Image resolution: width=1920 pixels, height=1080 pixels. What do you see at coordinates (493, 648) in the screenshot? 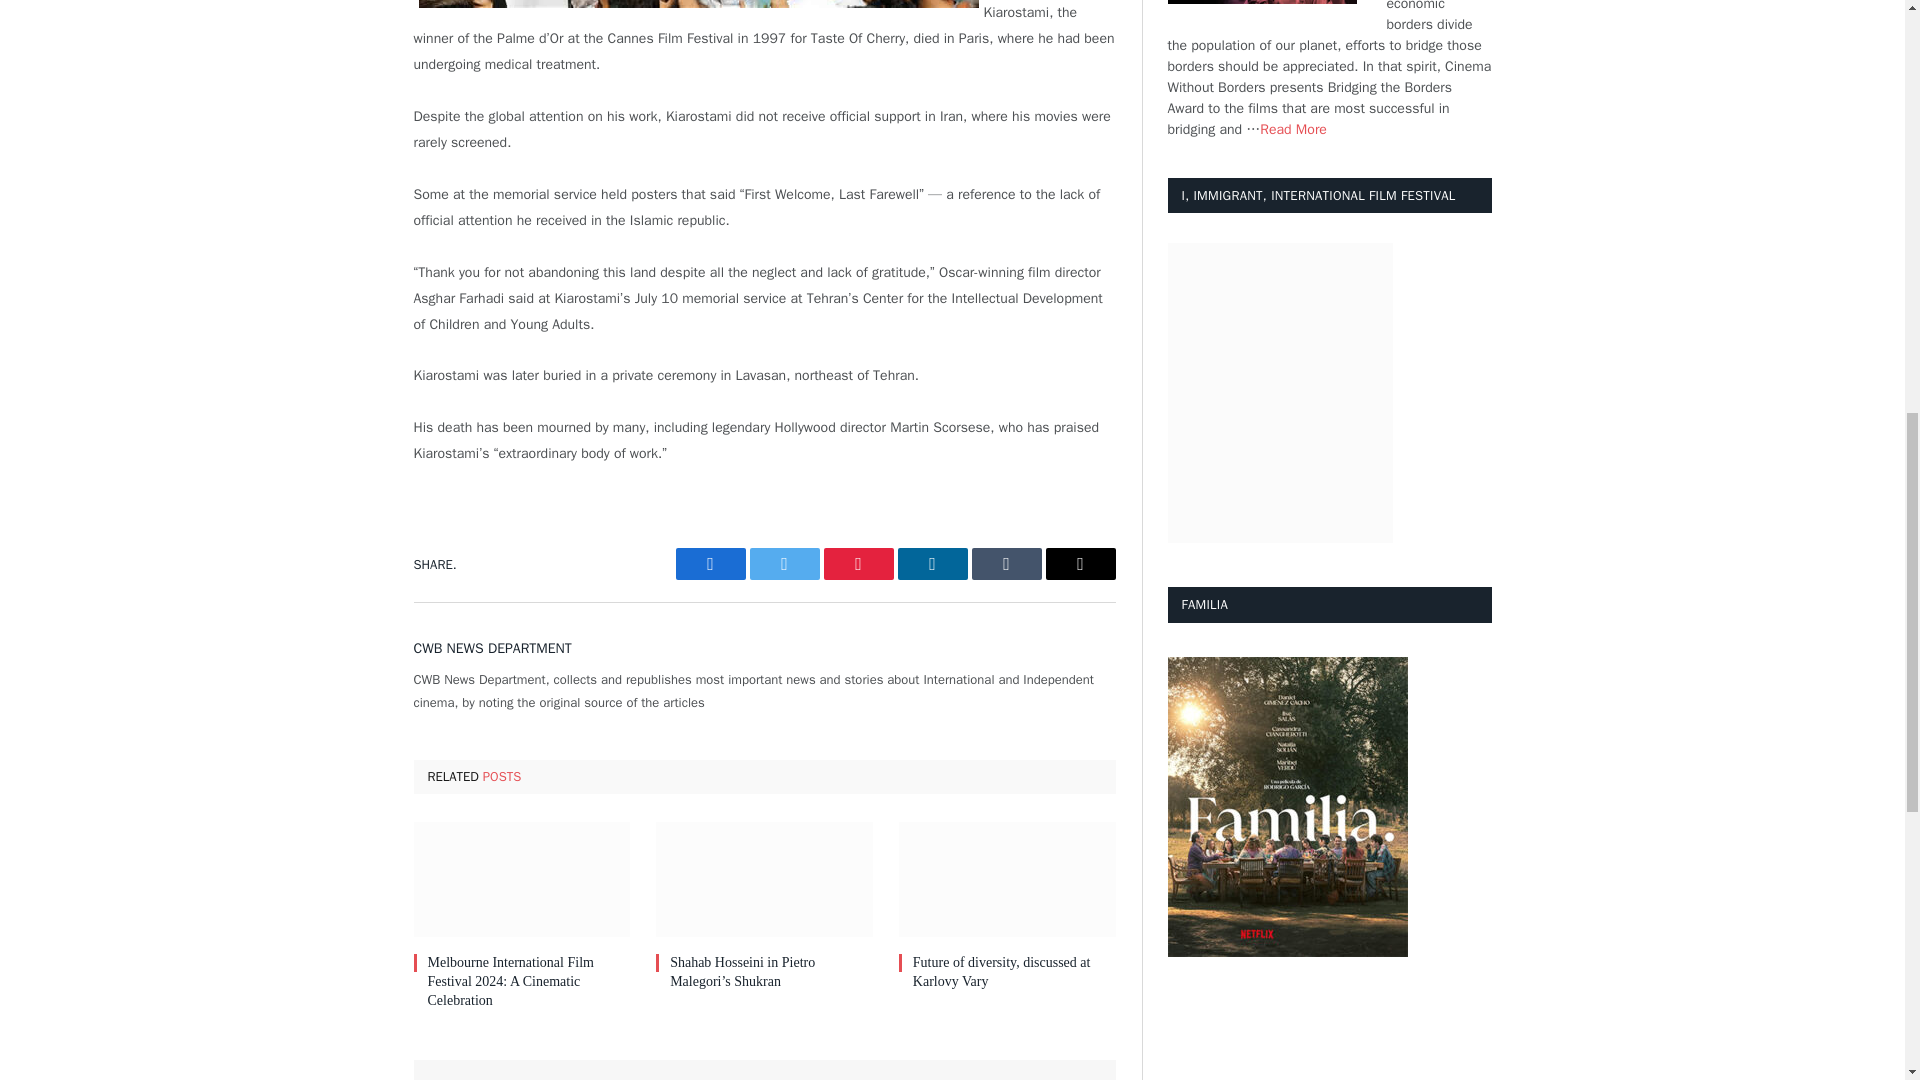
I see `Posts by CWB News Department` at bounding box center [493, 648].